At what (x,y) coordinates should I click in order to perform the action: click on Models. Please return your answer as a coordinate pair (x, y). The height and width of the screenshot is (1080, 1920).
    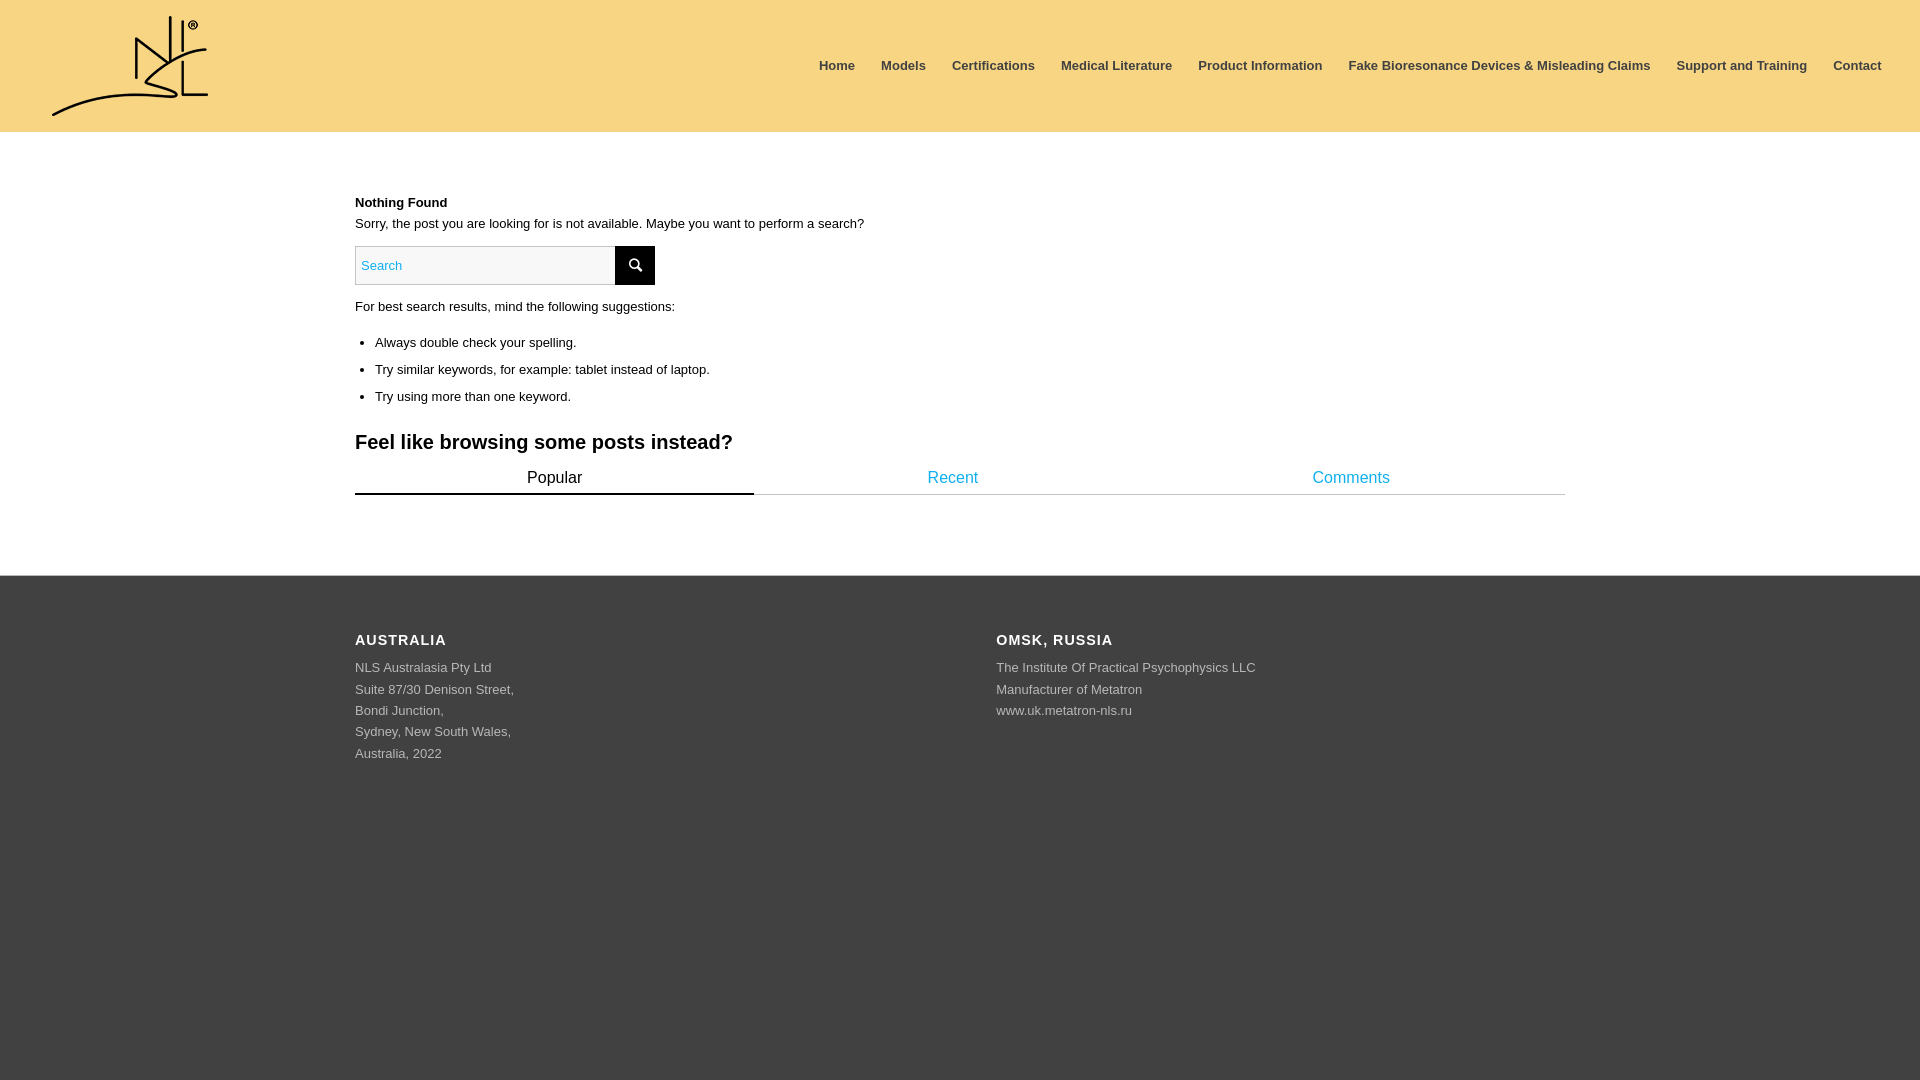
    Looking at the image, I should click on (904, 66).